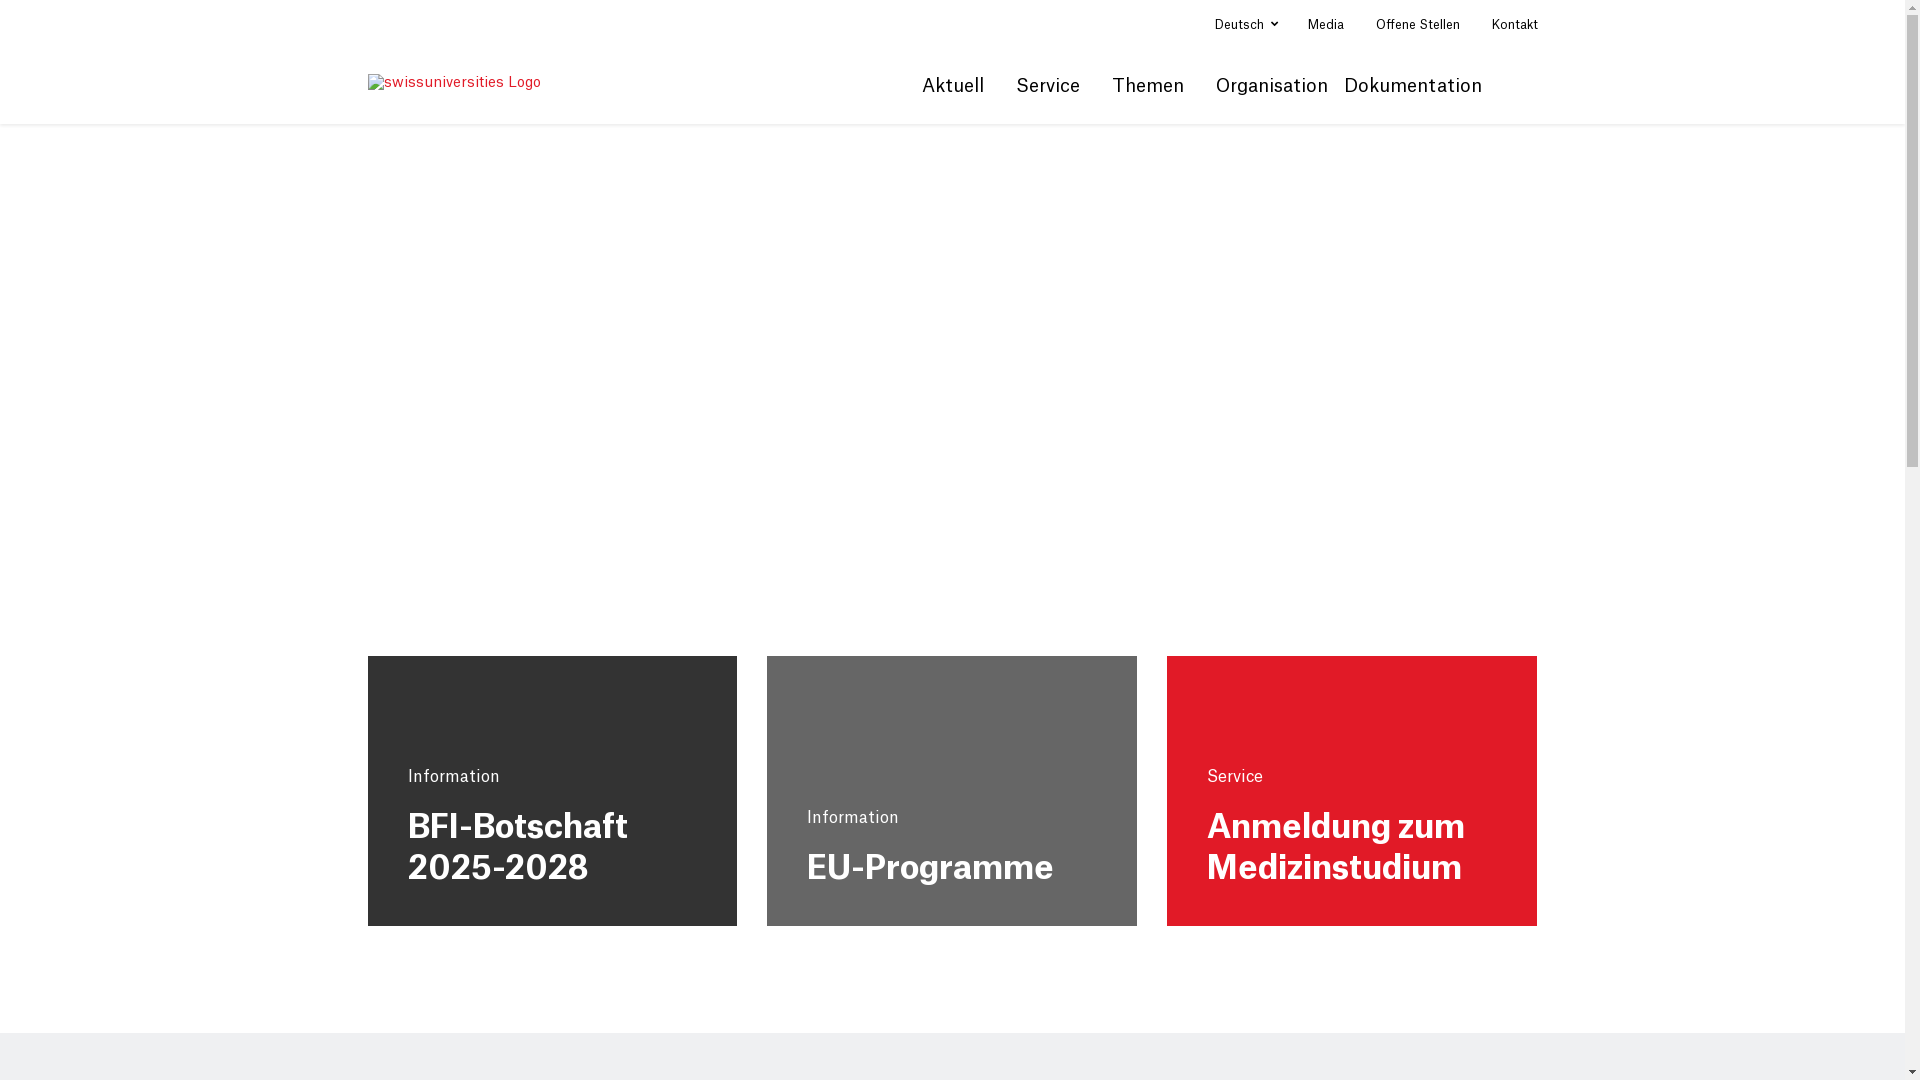  I want to click on Organisation, so click(1272, 99).